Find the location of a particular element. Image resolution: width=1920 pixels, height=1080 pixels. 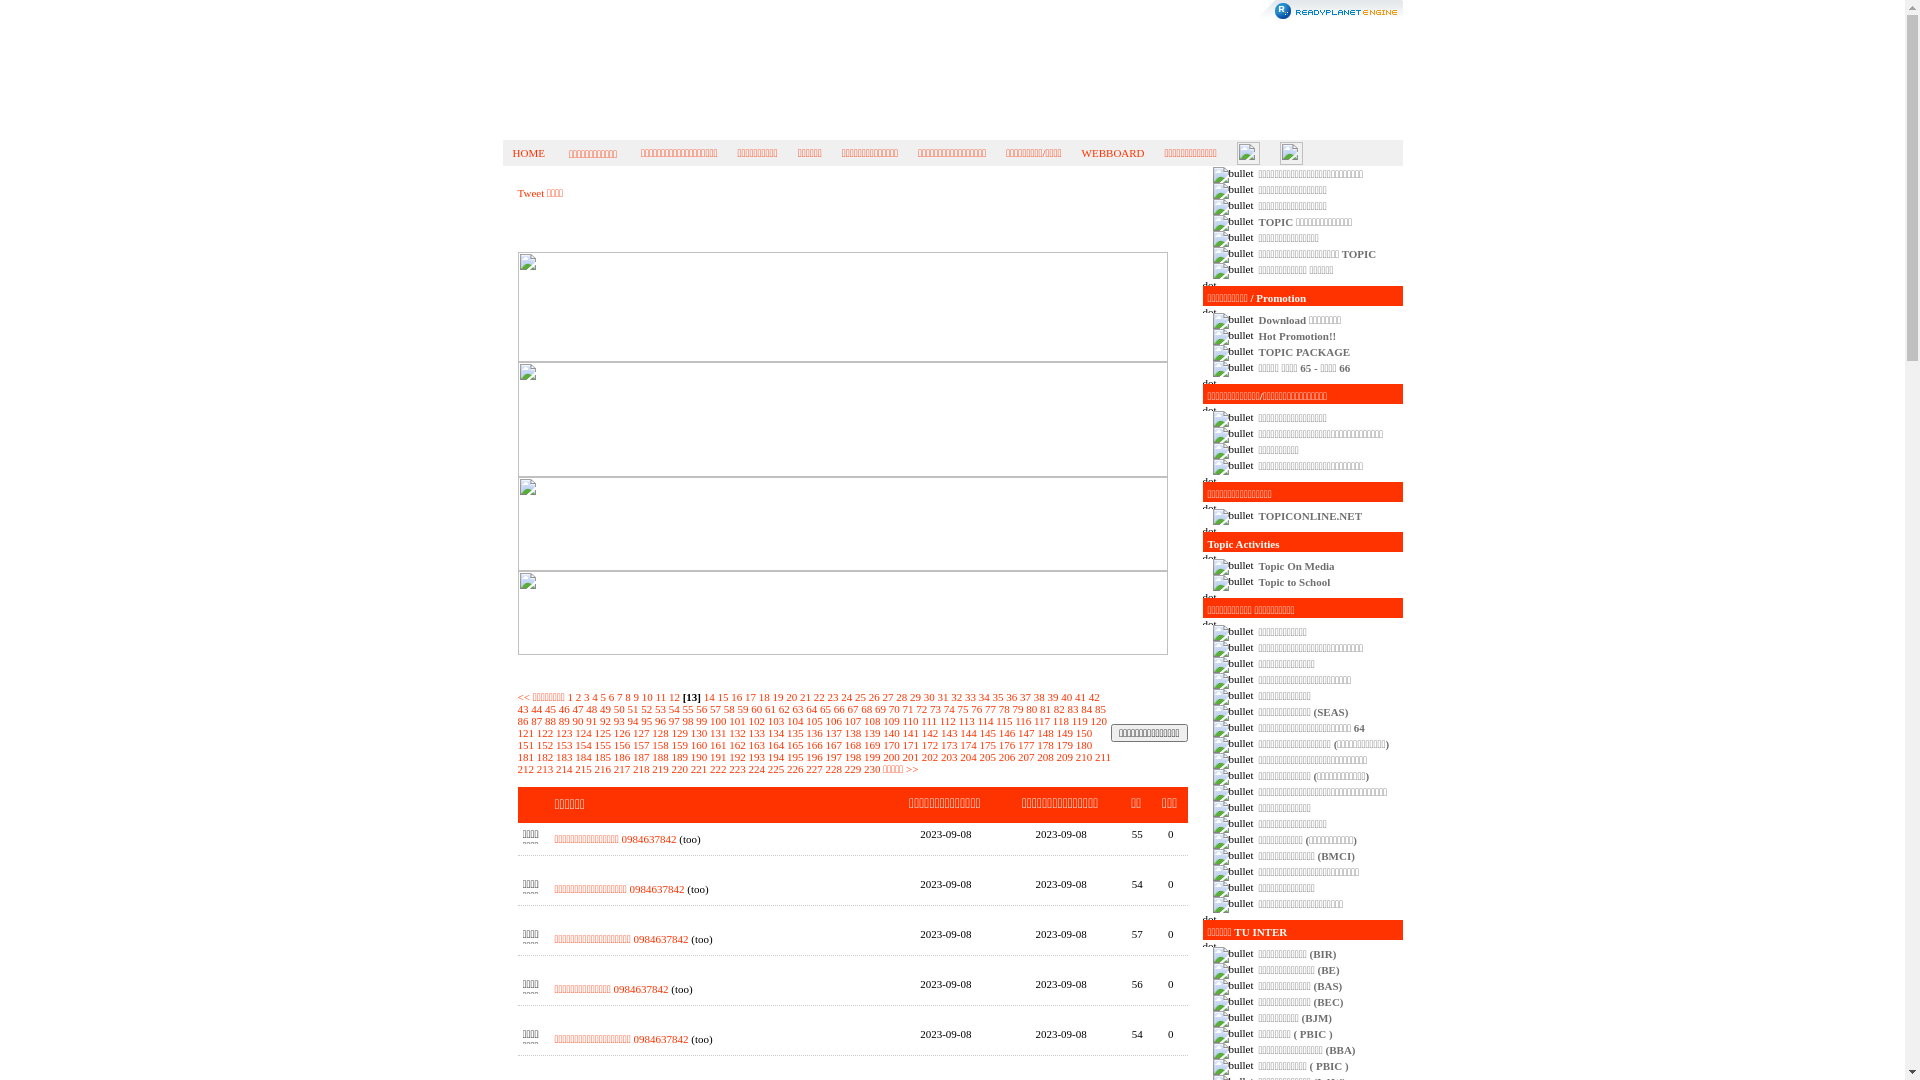

230 is located at coordinates (872, 769).